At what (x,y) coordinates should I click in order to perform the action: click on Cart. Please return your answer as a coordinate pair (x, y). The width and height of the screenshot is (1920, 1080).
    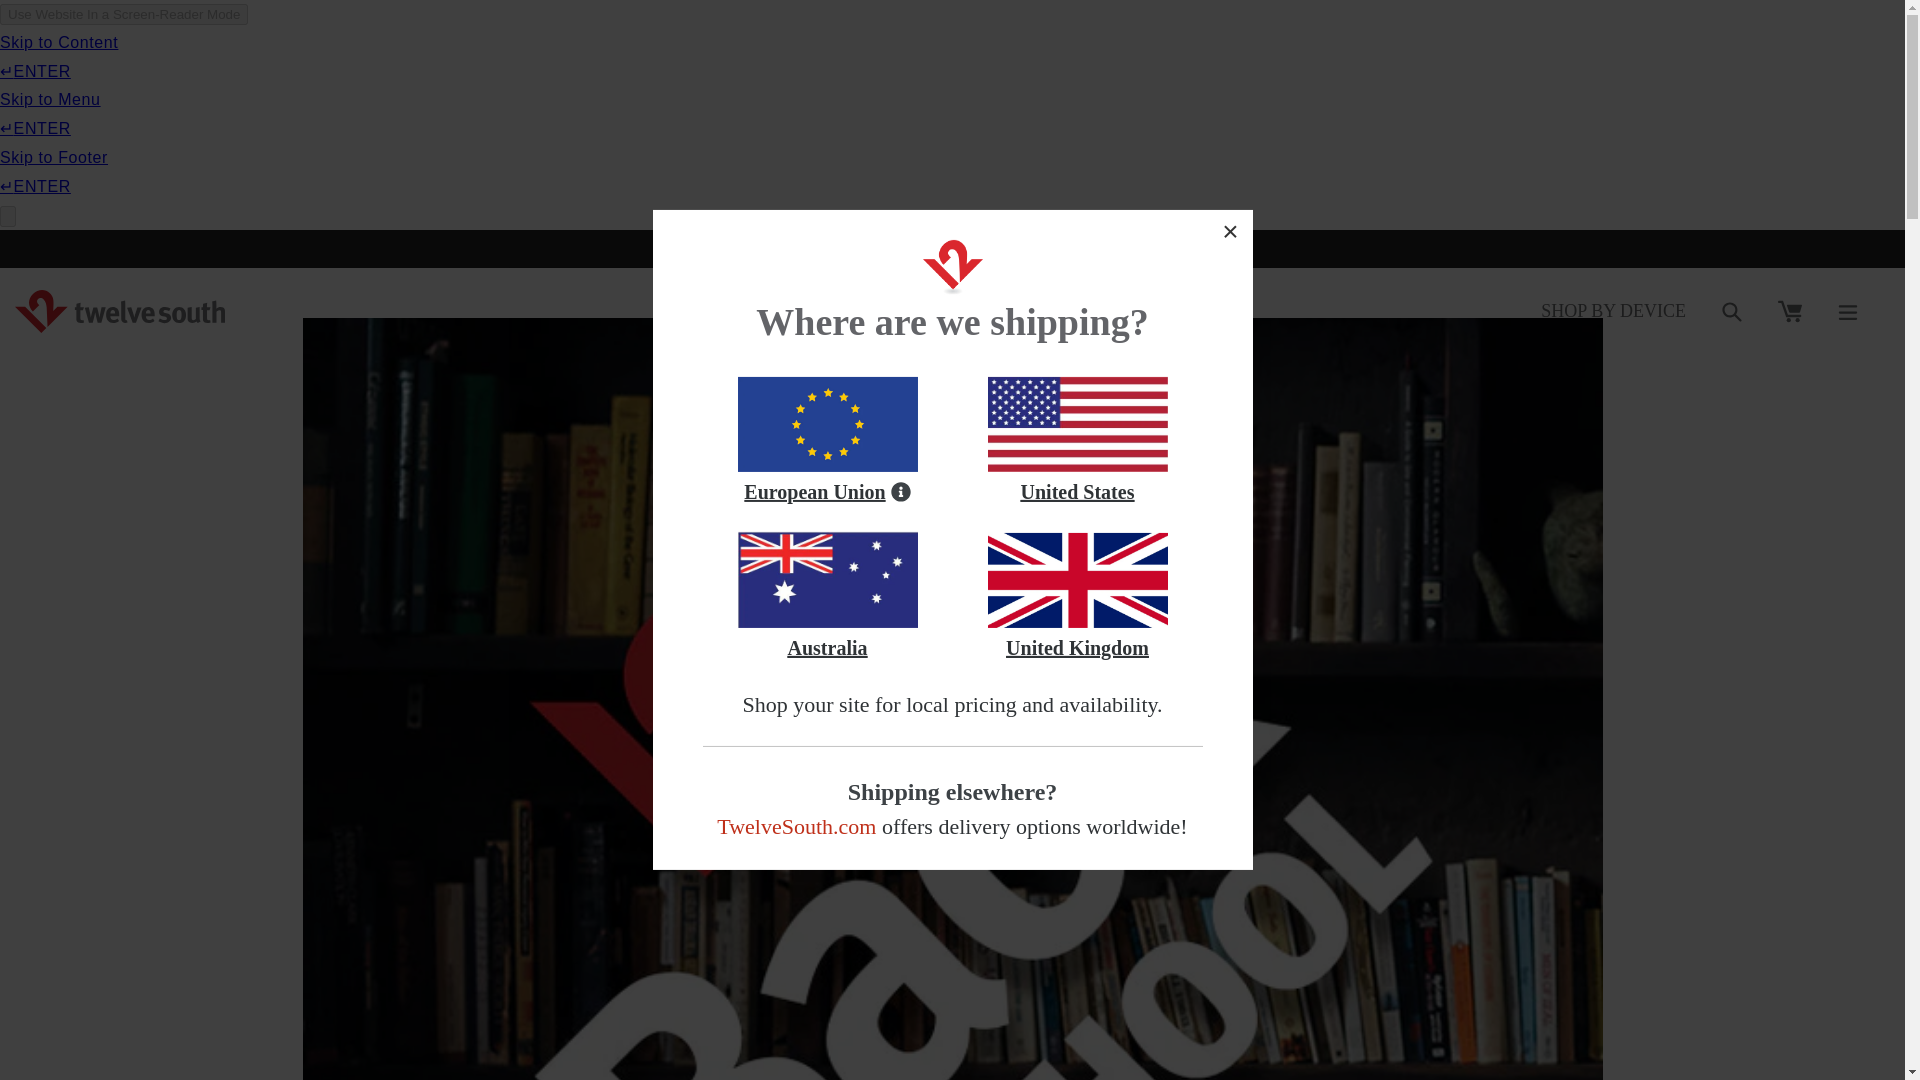
    Looking at the image, I should click on (1790, 310).